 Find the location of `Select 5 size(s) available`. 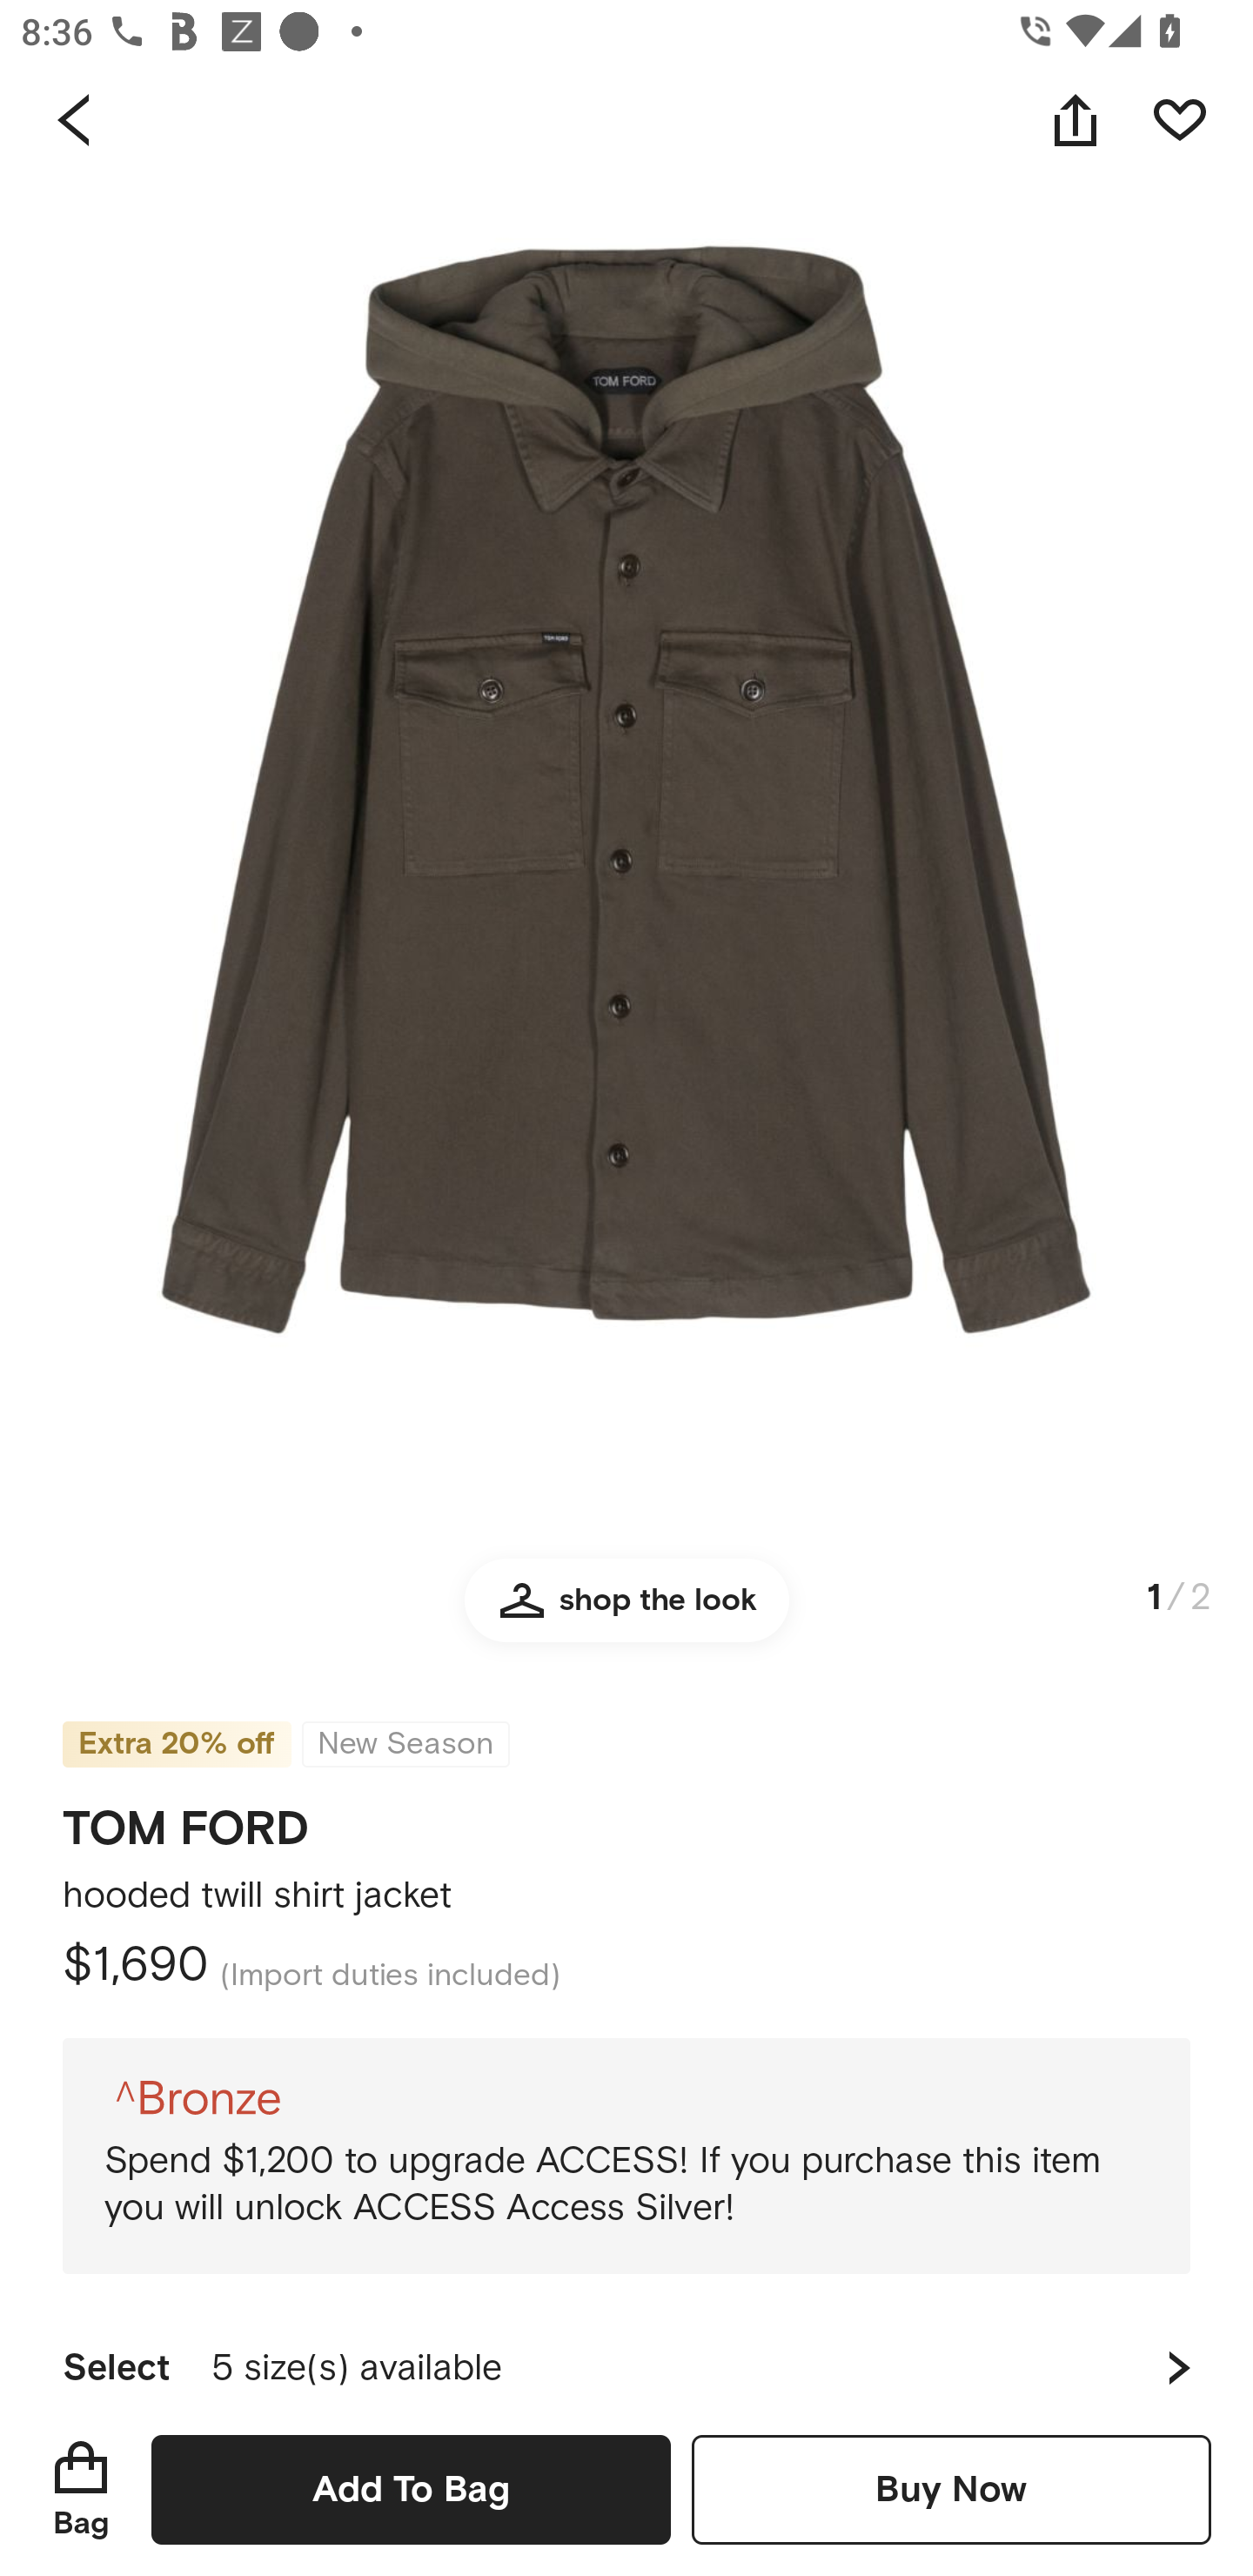

Select 5 size(s) available is located at coordinates (626, 2354).